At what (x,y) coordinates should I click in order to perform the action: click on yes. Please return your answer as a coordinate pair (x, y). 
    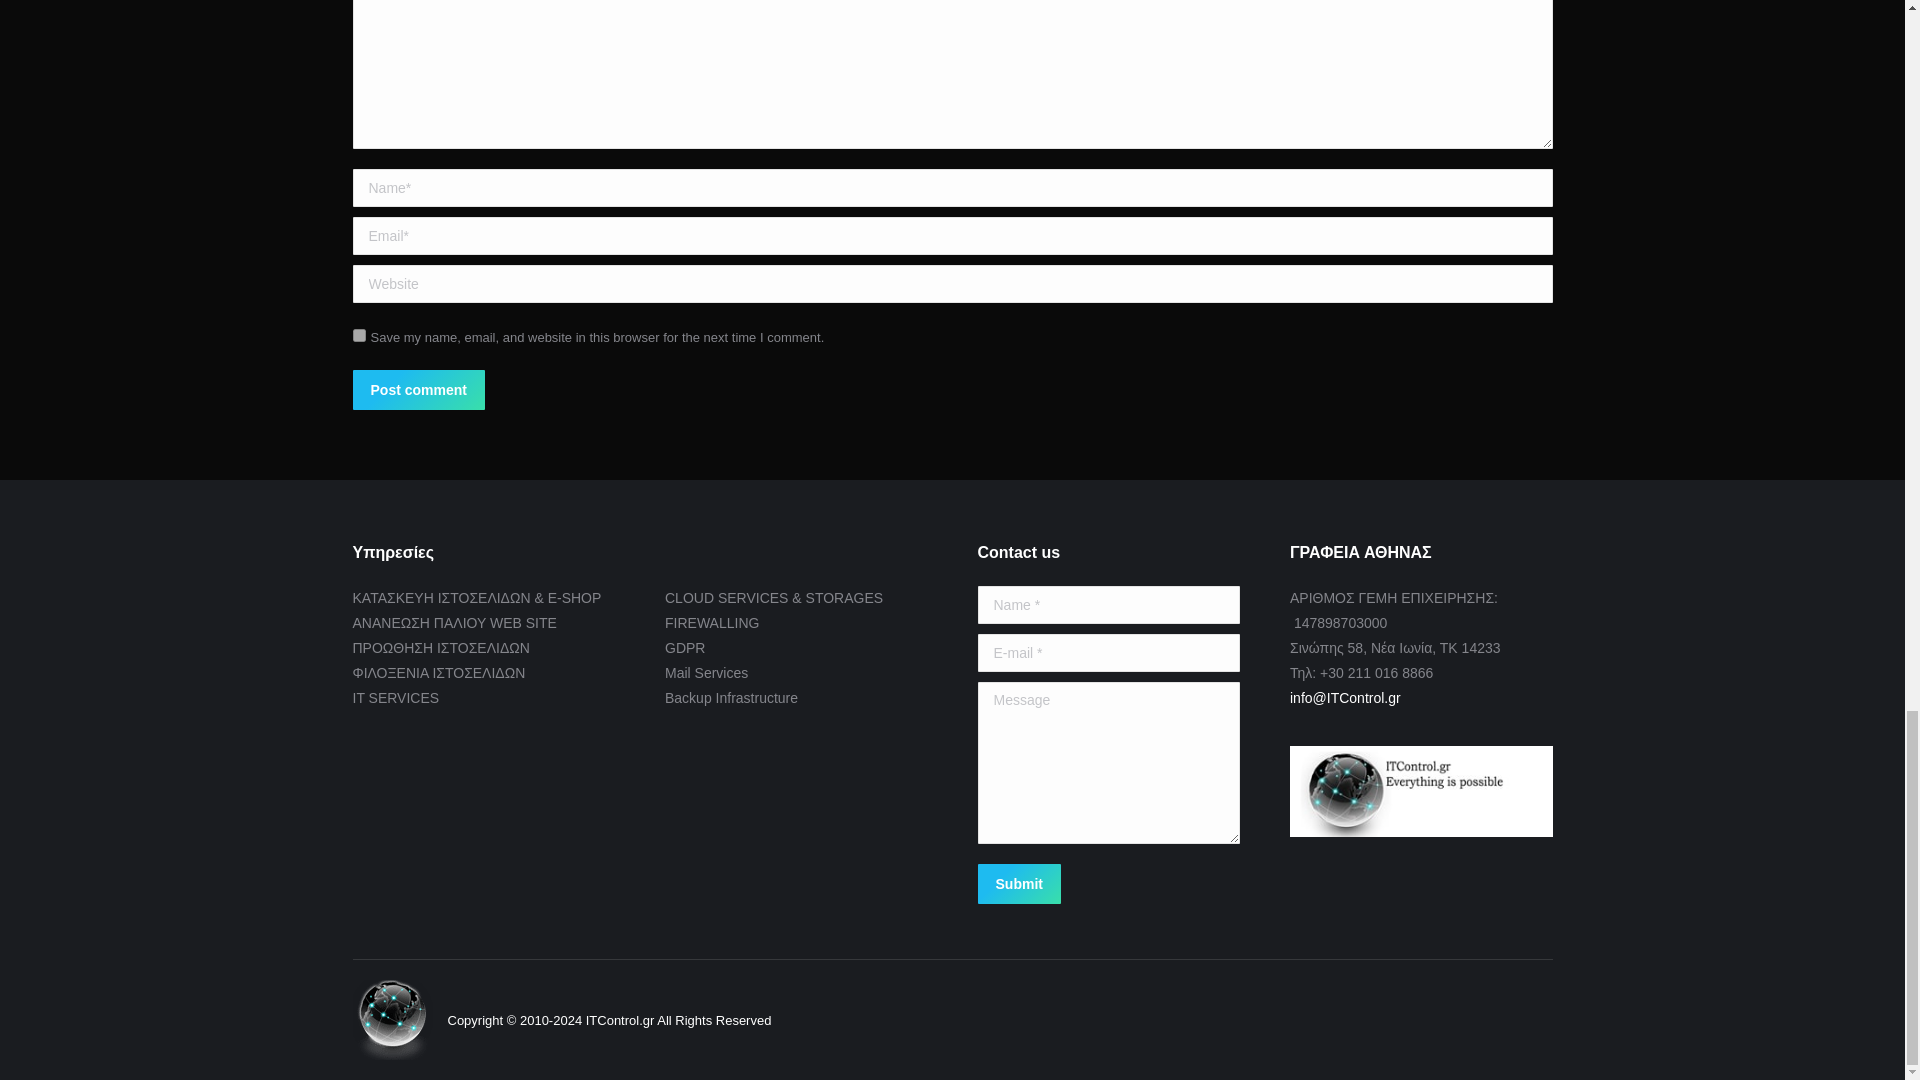
    Looking at the image, I should click on (358, 336).